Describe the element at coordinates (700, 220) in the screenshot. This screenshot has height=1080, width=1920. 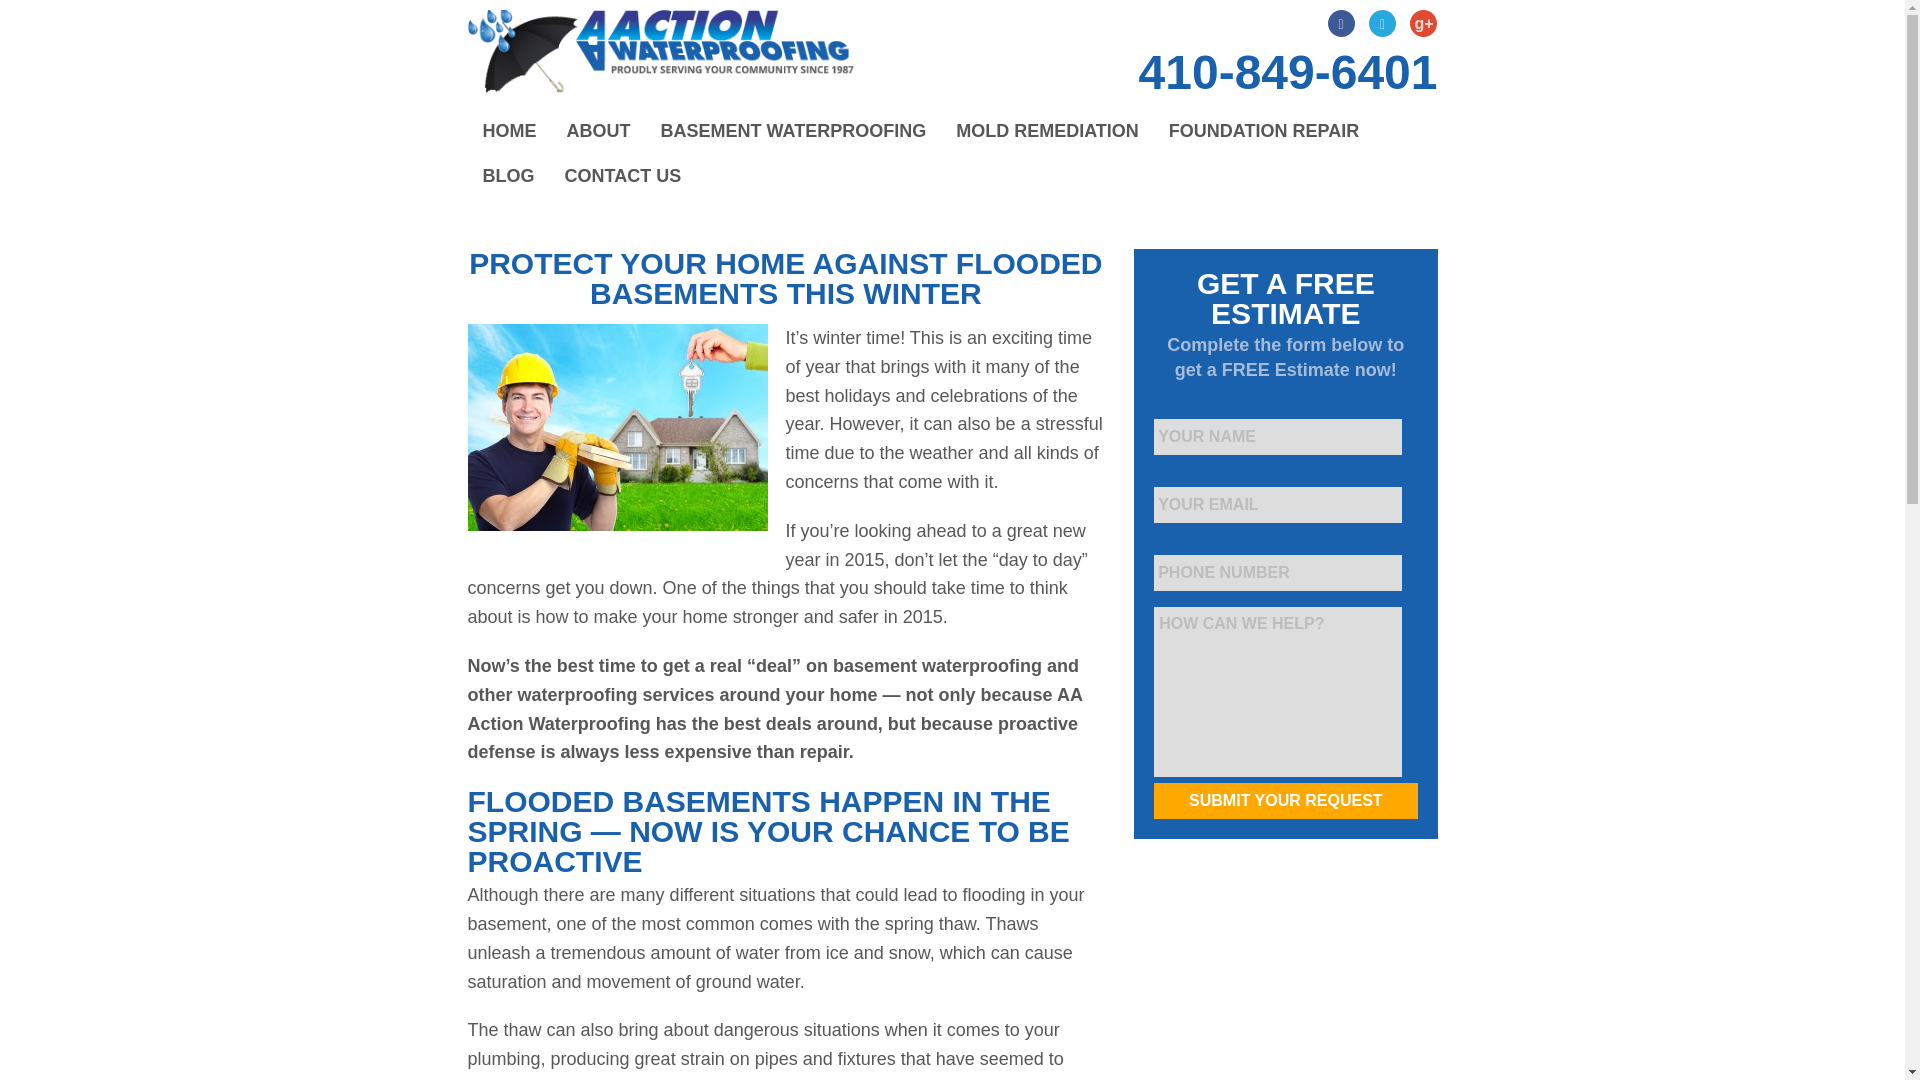
I see `CAREER OPPORTUNITIES` at that location.